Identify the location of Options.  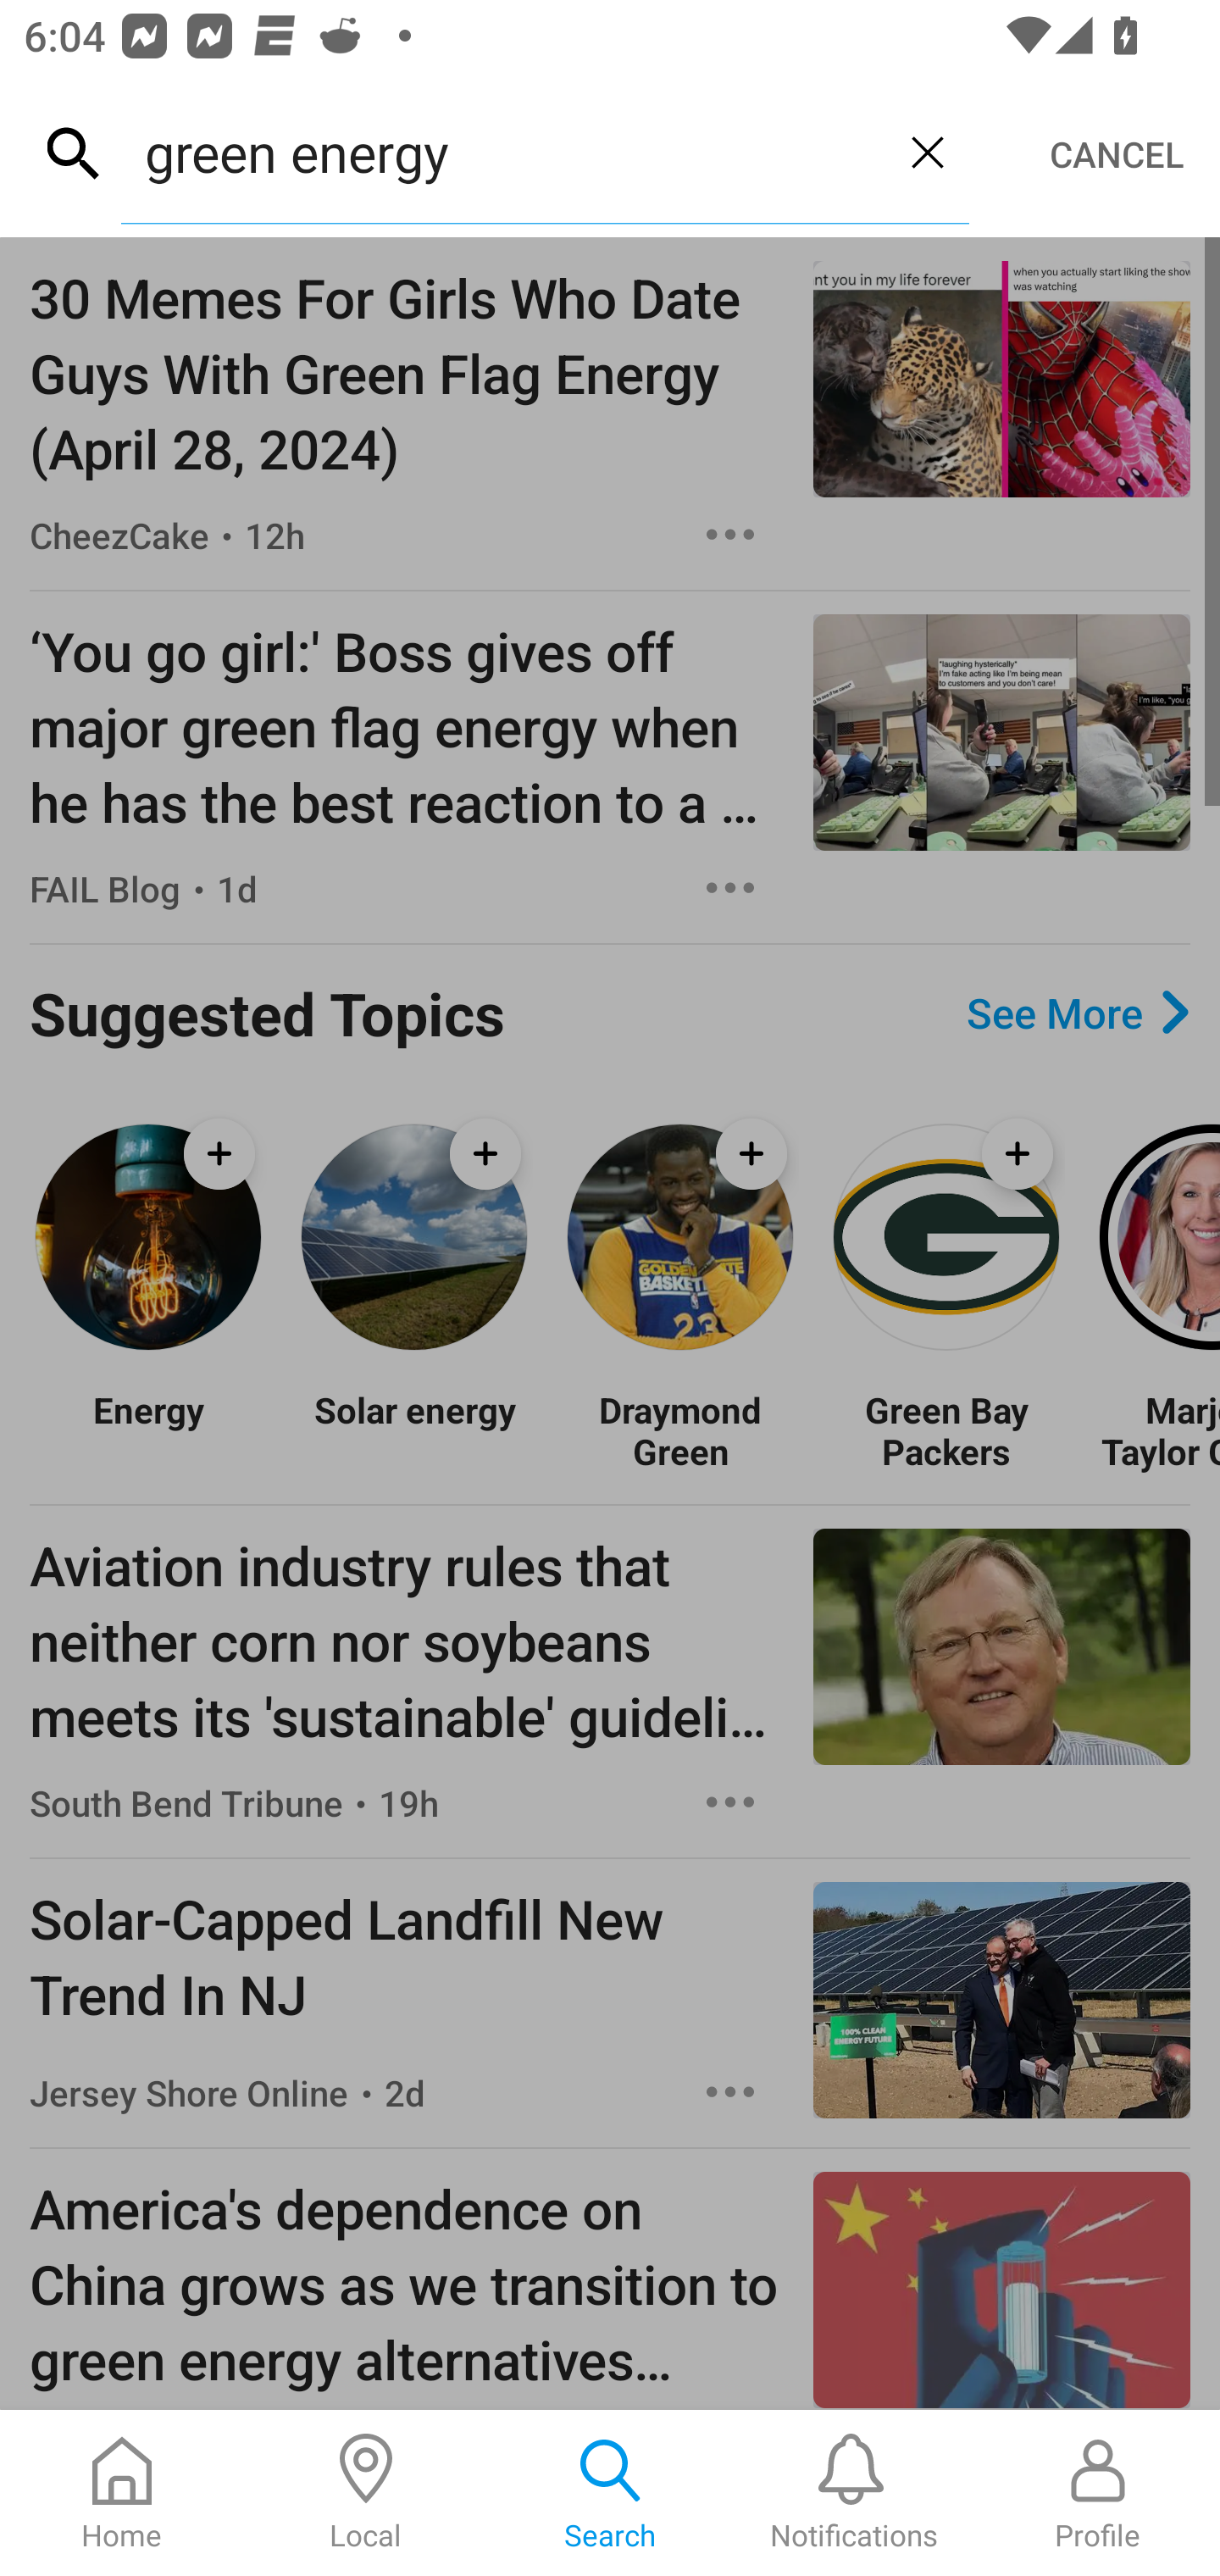
(730, 888).